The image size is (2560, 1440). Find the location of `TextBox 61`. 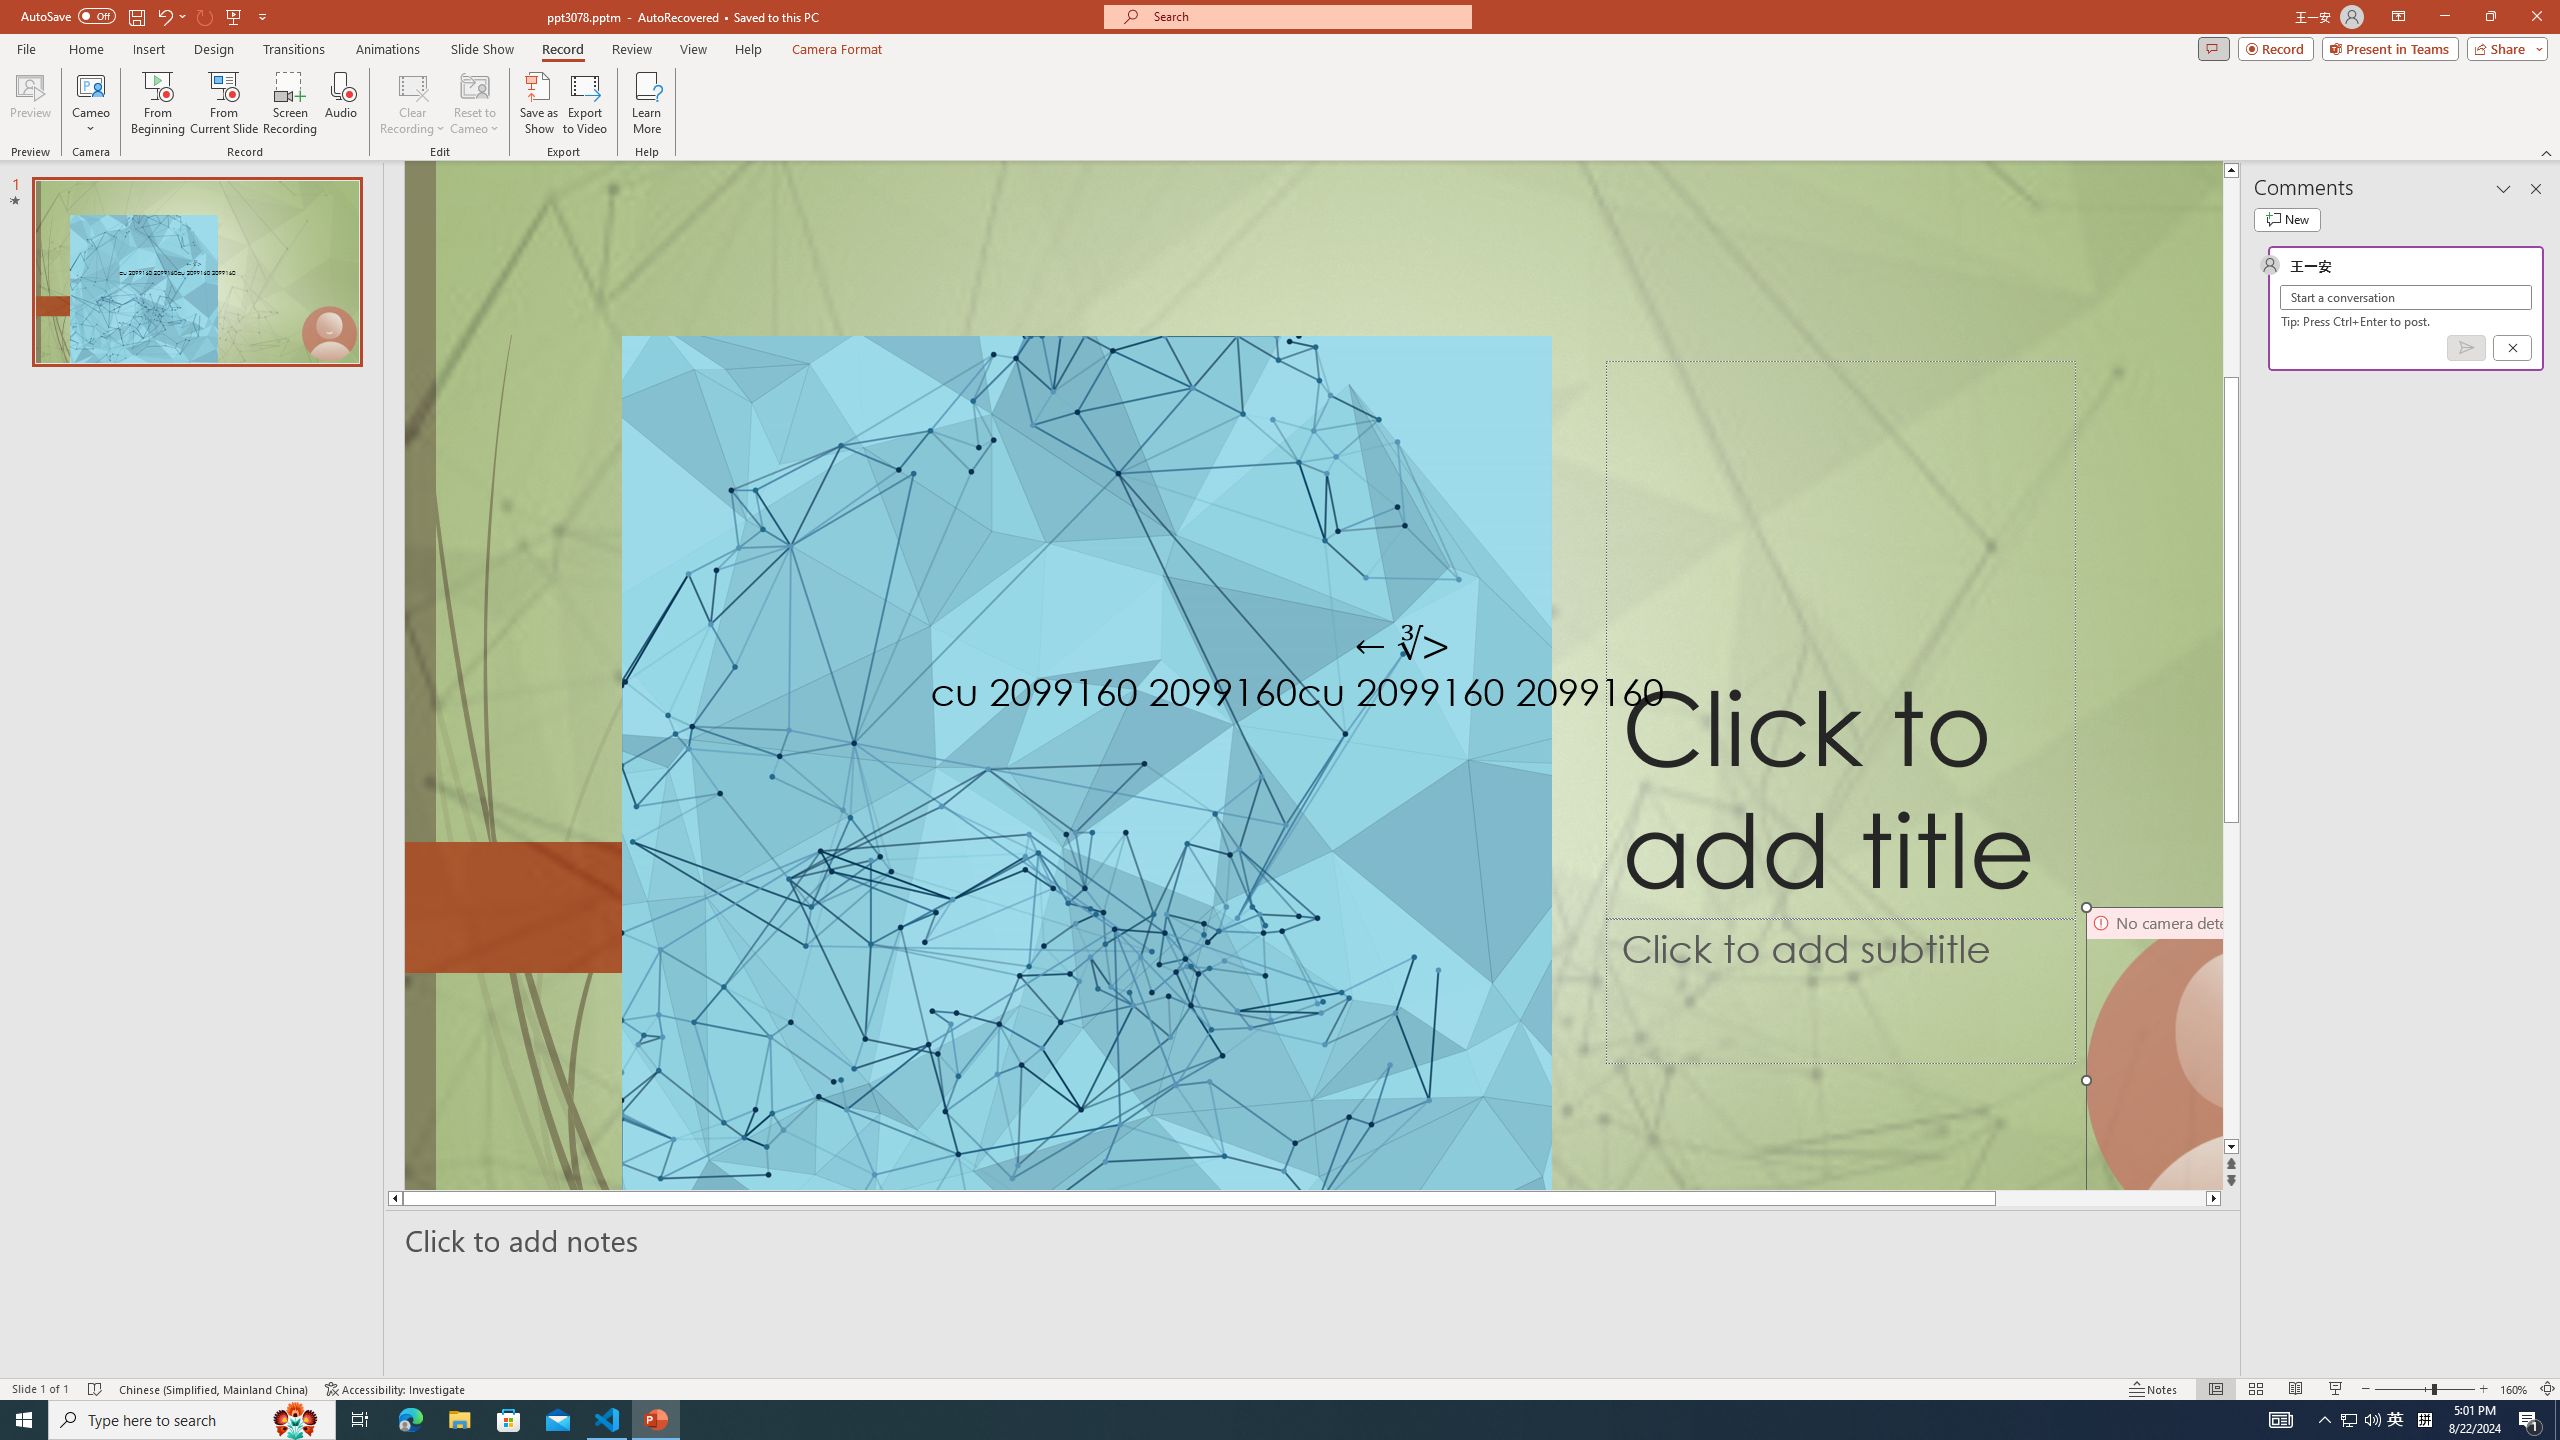

TextBox 61 is located at coordinates (1420, 696).